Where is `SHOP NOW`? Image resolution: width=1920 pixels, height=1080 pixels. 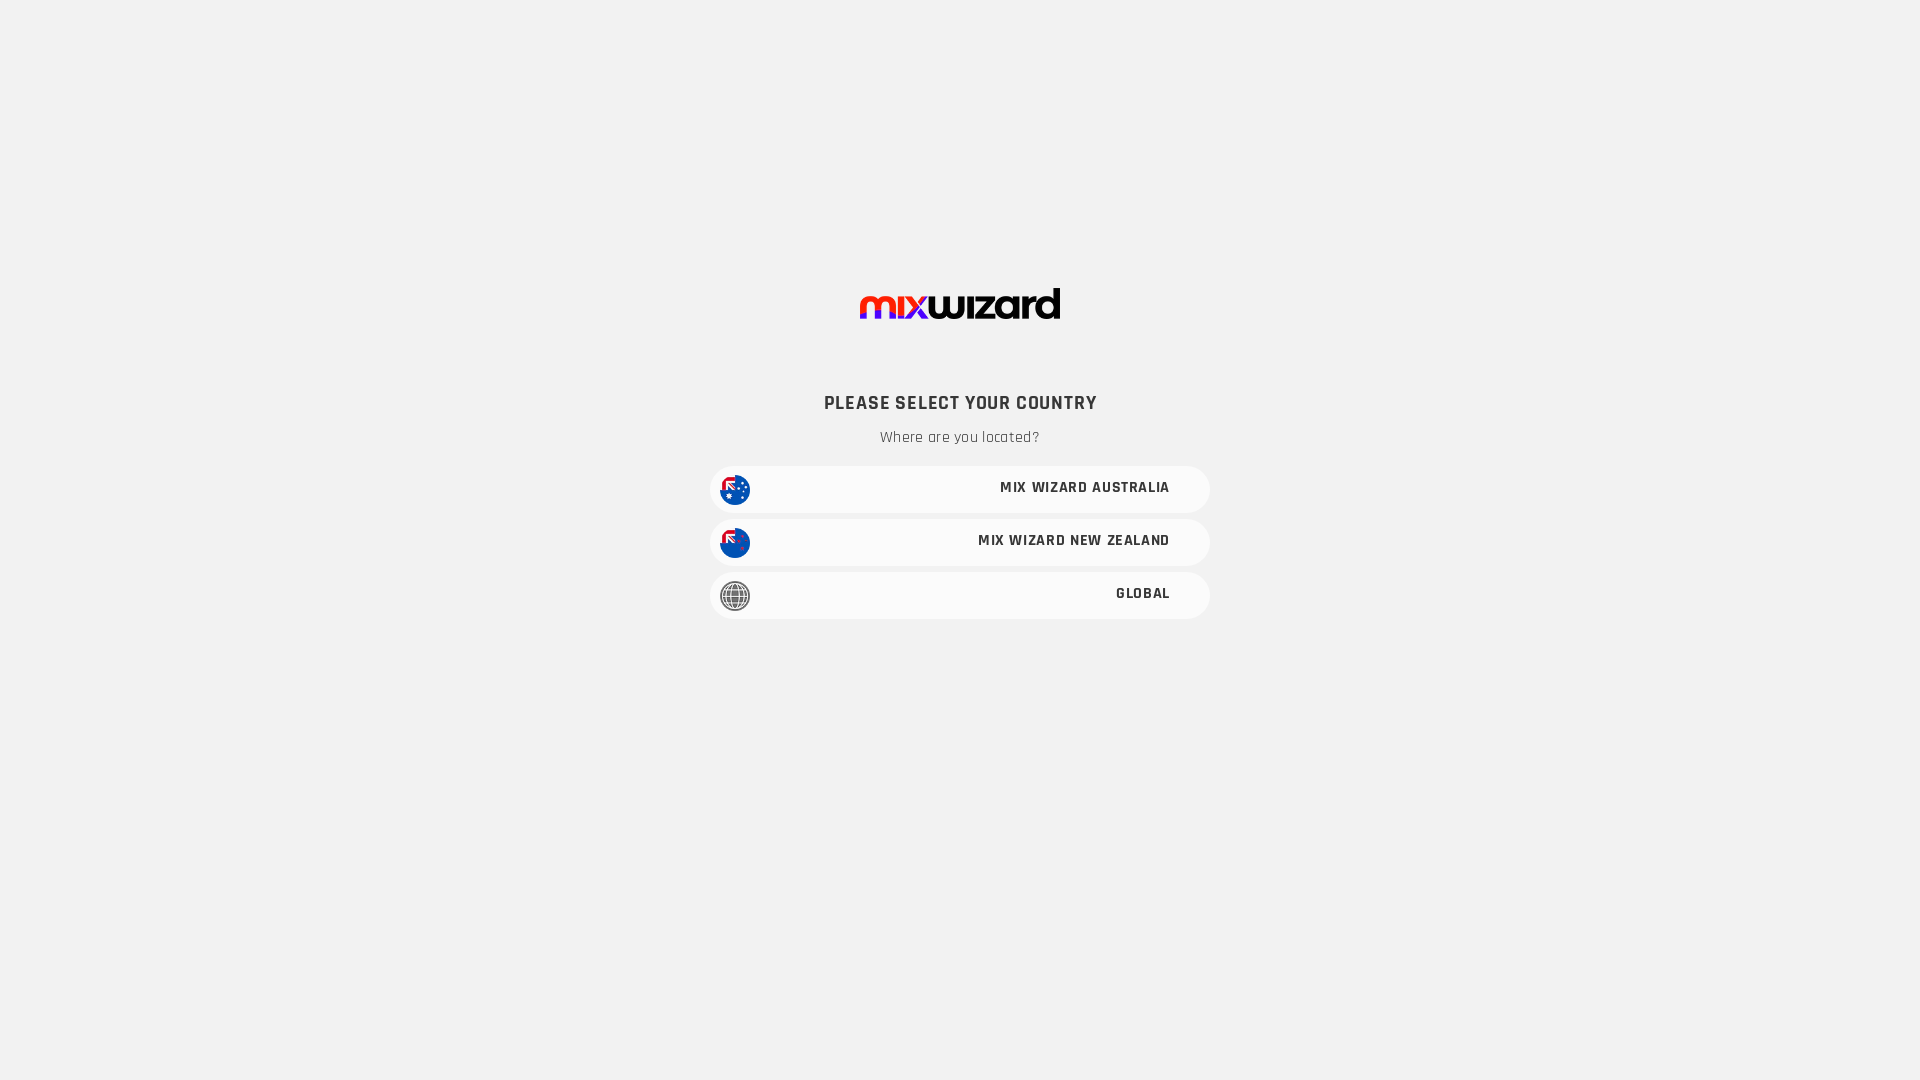 SHOP NOW is located at coordinates (953, 430).